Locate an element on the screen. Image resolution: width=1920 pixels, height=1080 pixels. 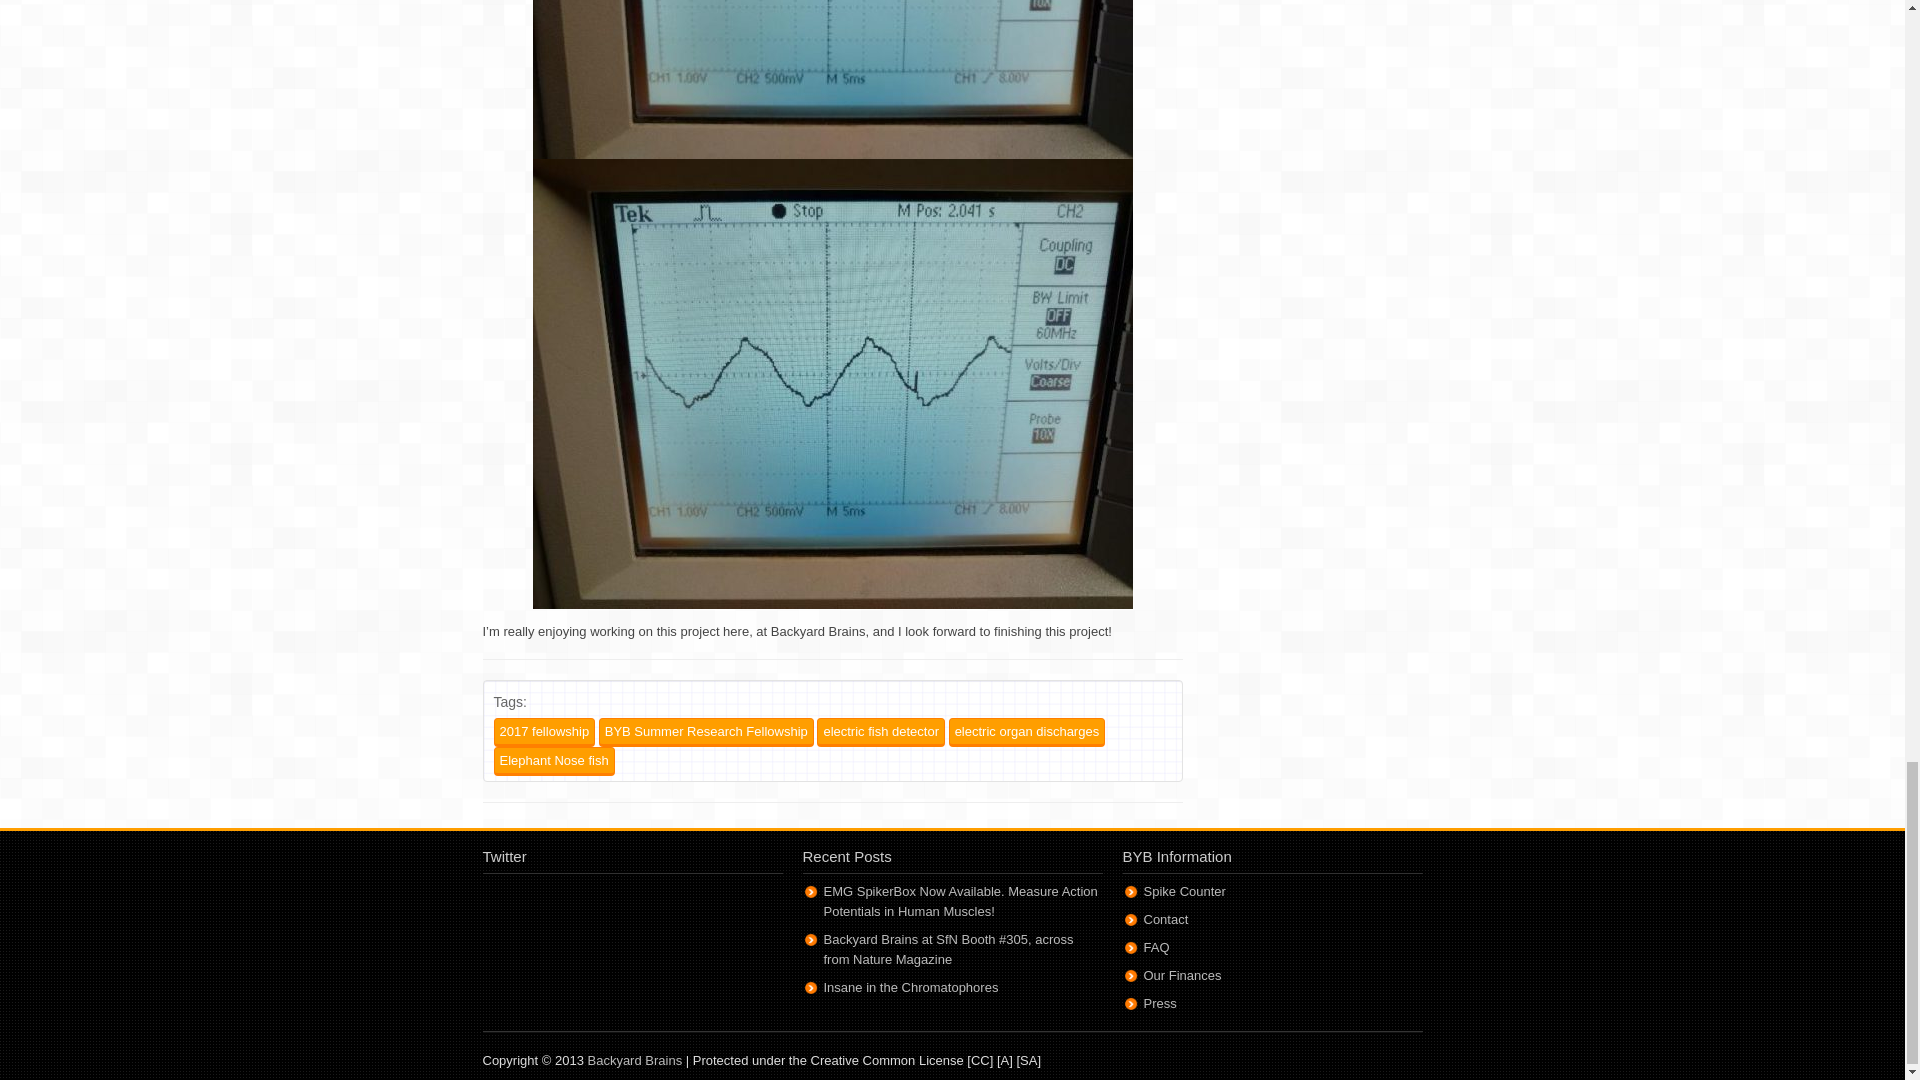
Elephant Nose fish is located at coordinates (554, 762).